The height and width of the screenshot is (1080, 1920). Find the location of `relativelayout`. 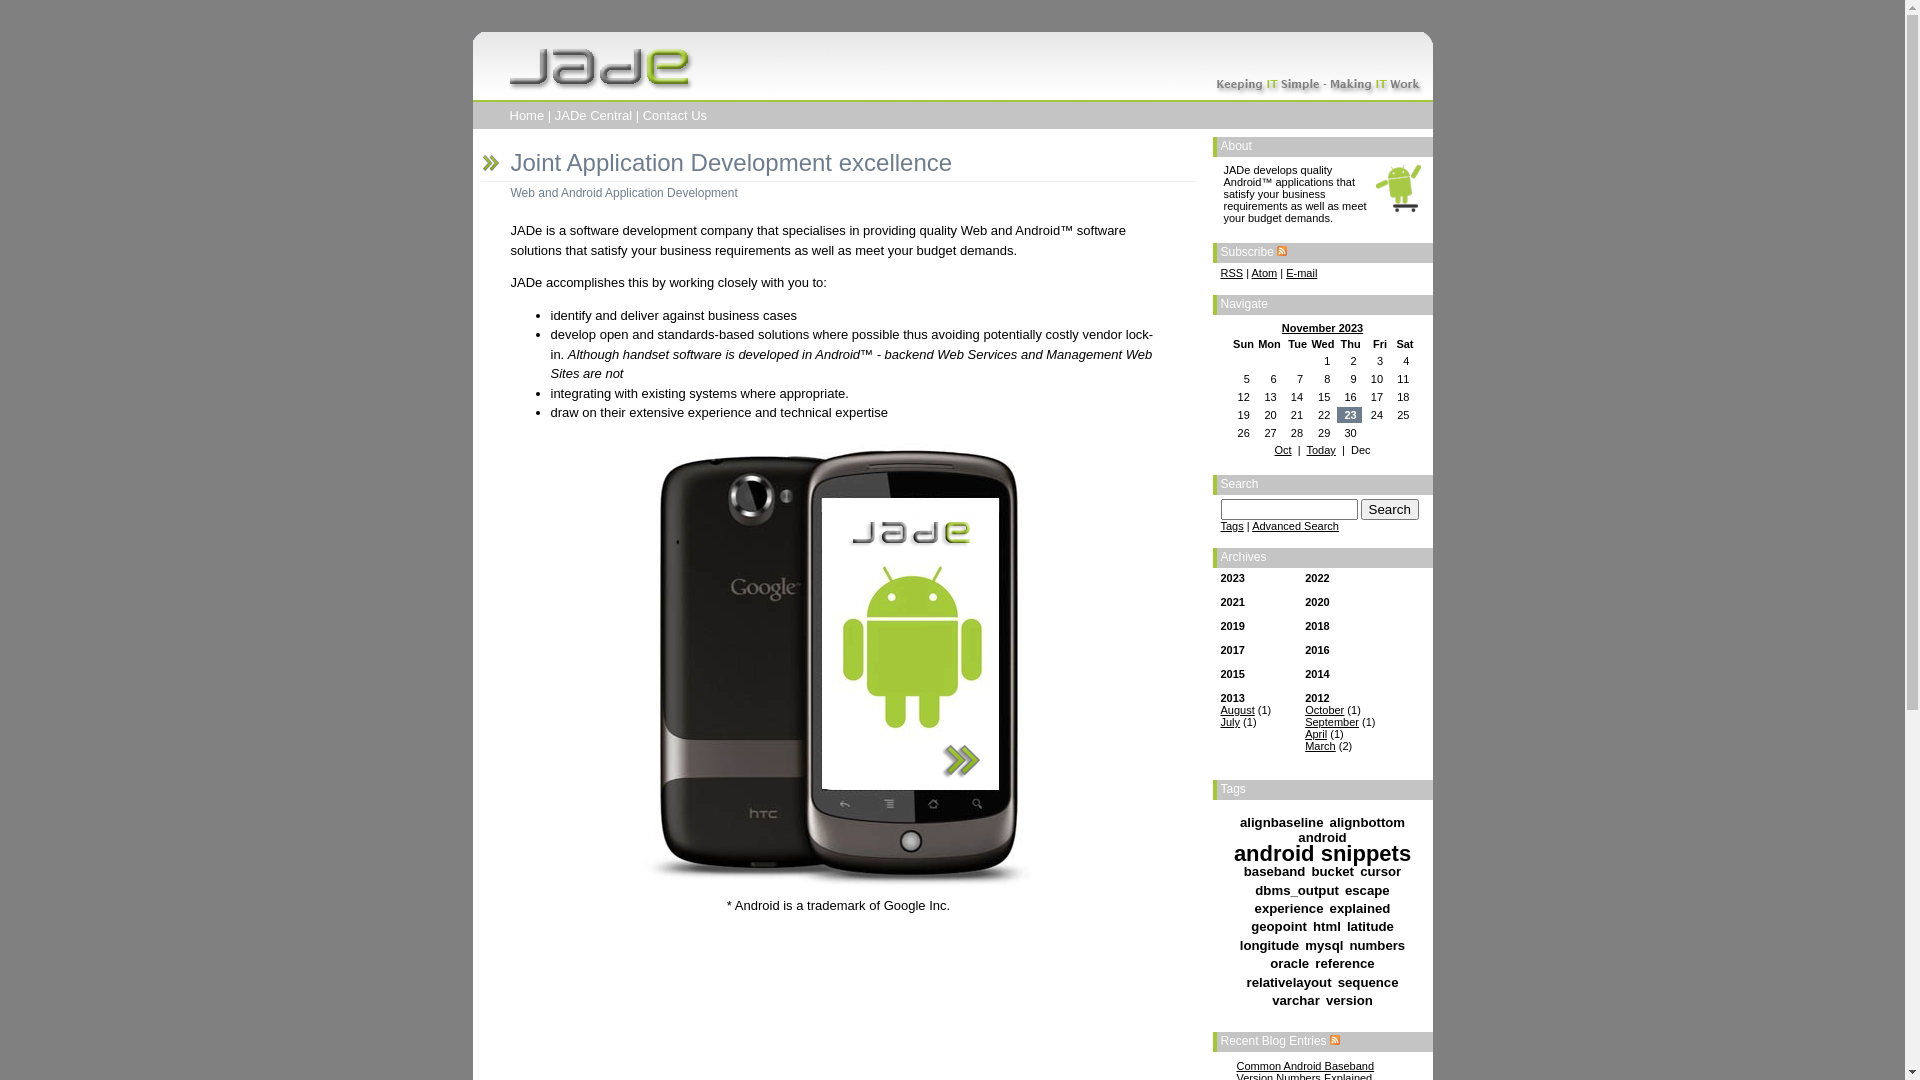

relativelayout is located at coordinates (1288, 982).